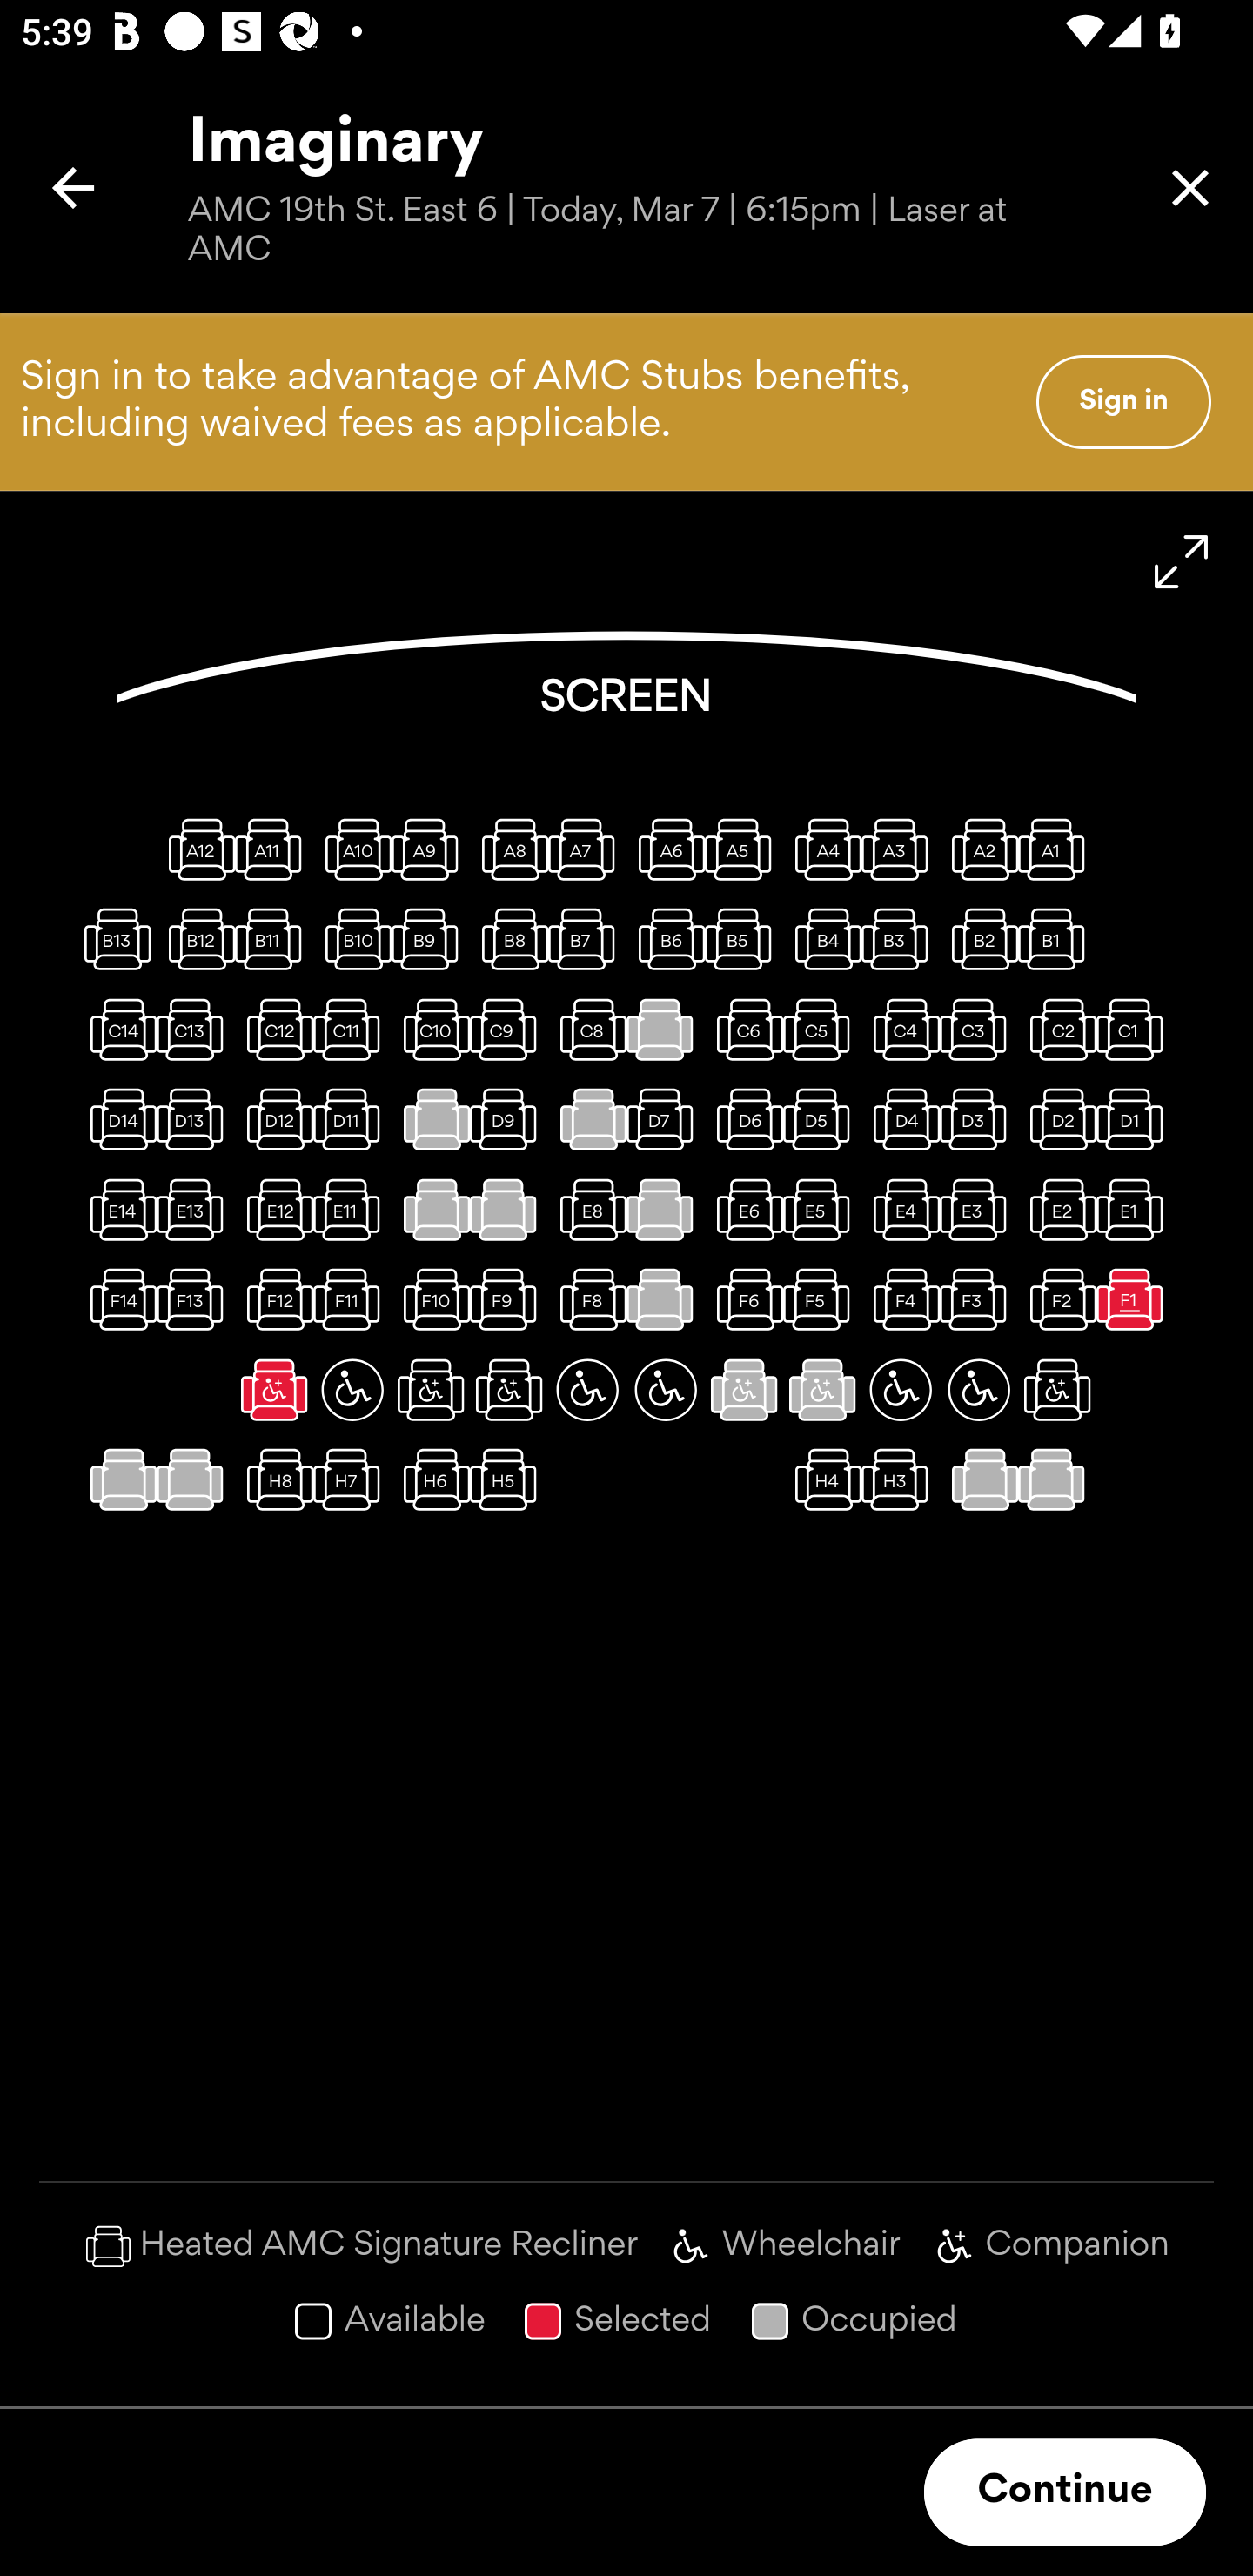  What do you see at coordinates (822, 1209) in the screenshot?
I see `E5, Regular seat, available` at bounding box center [822, 1209].